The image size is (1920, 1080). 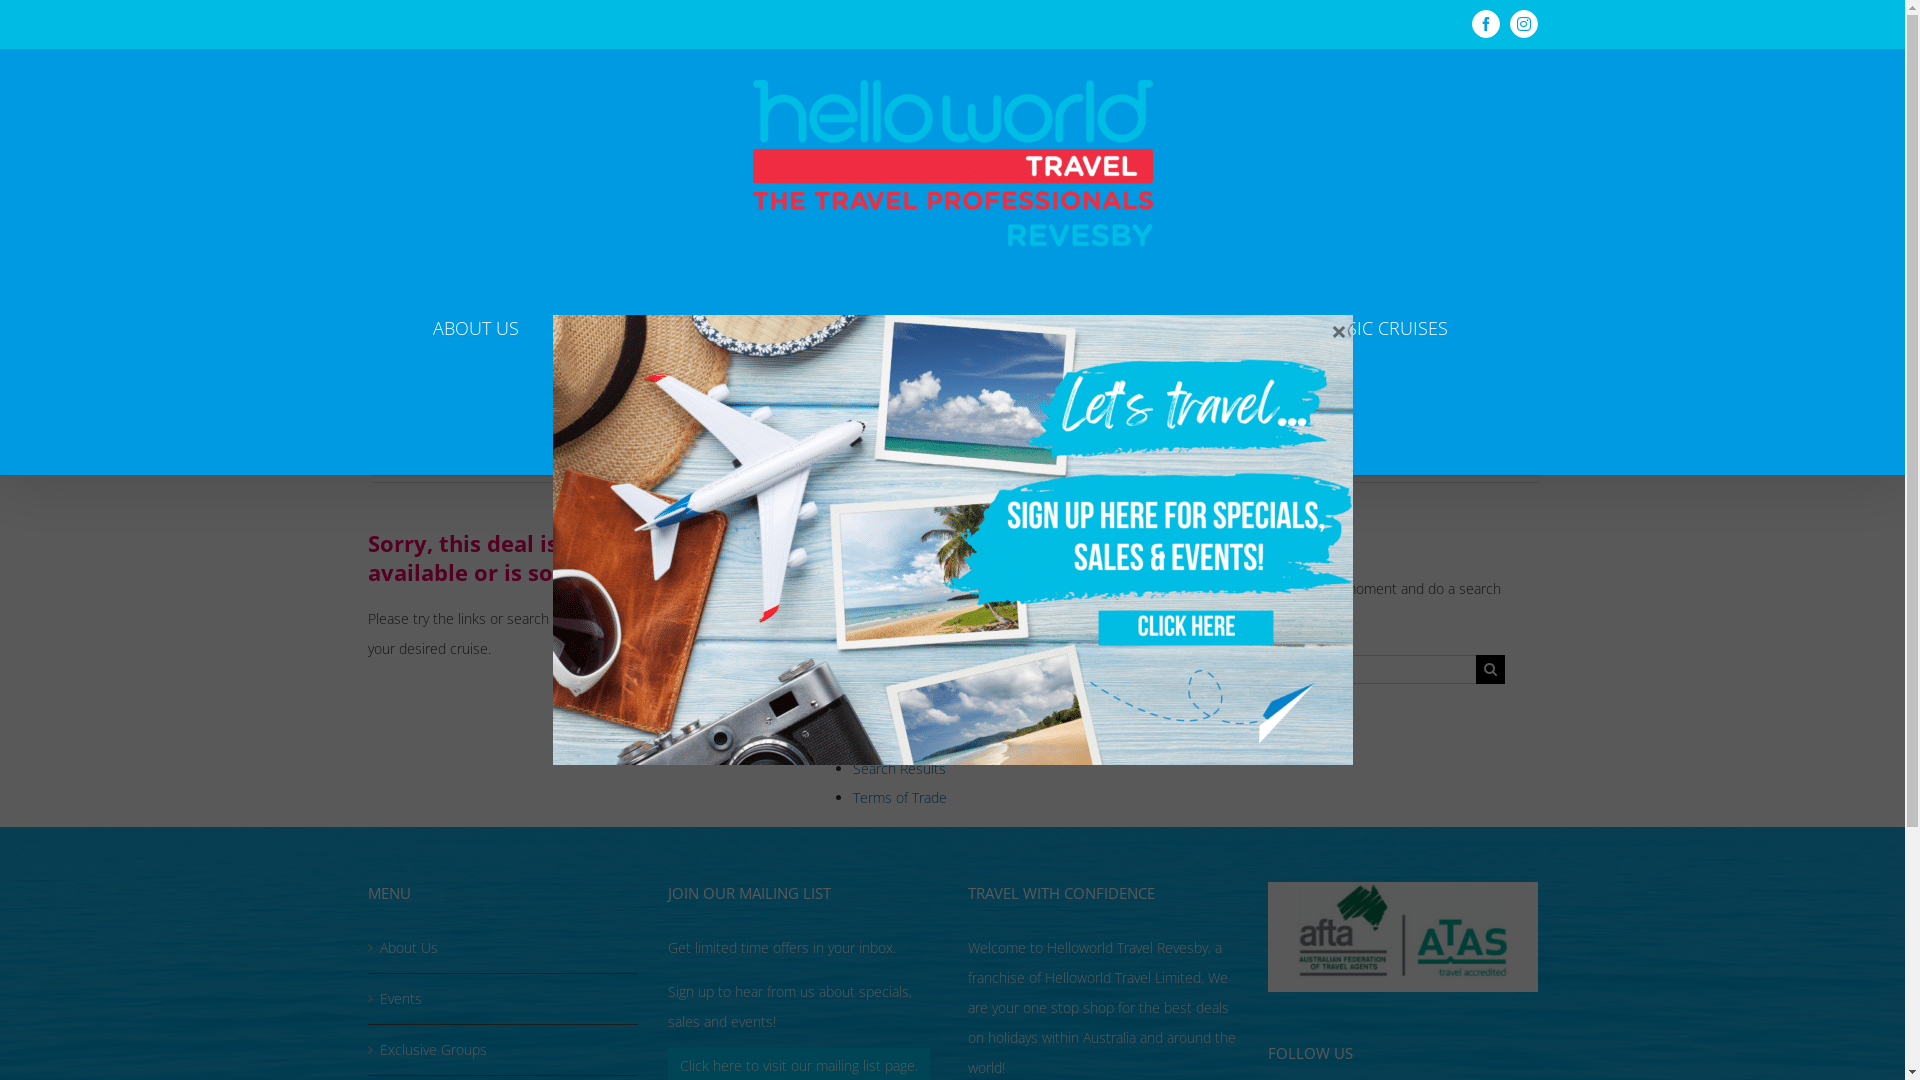 I want to click on Instagram, so click(x=1524, y=24).